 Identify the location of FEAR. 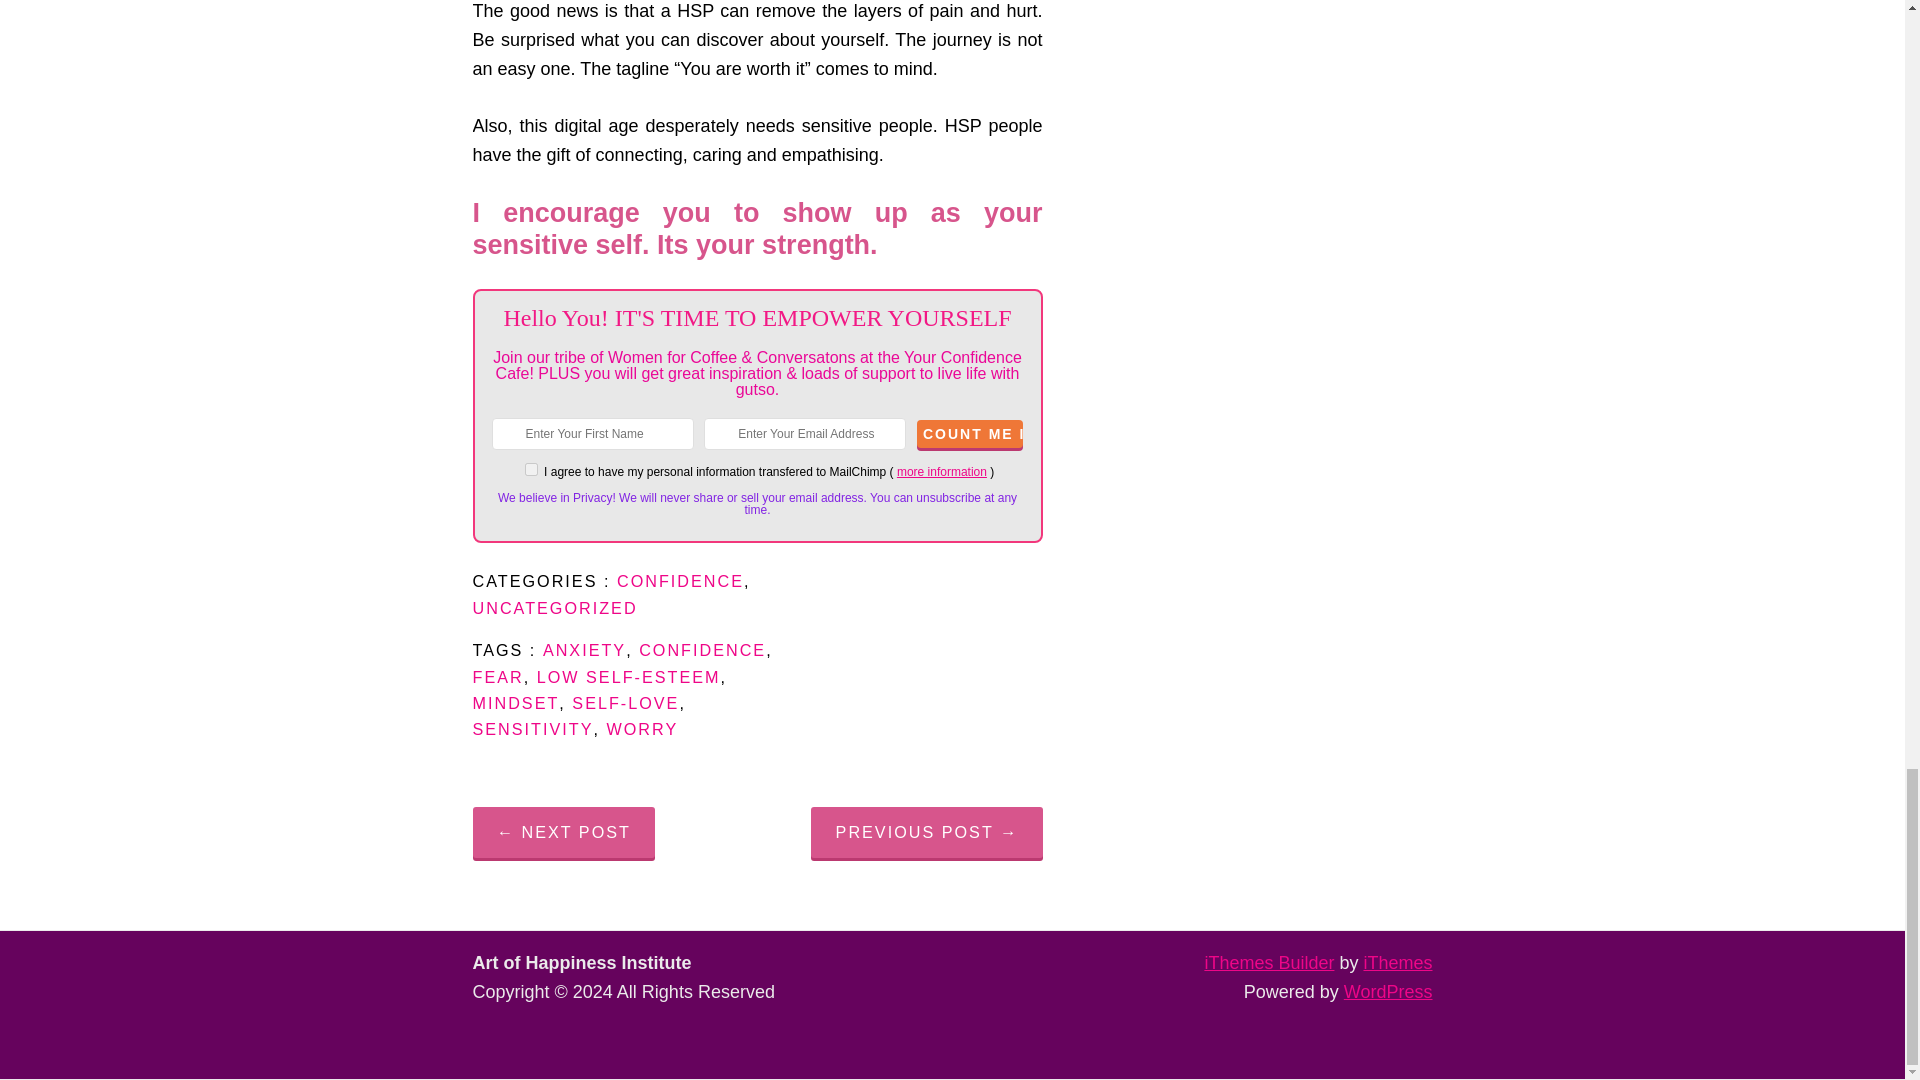
(497, 676).